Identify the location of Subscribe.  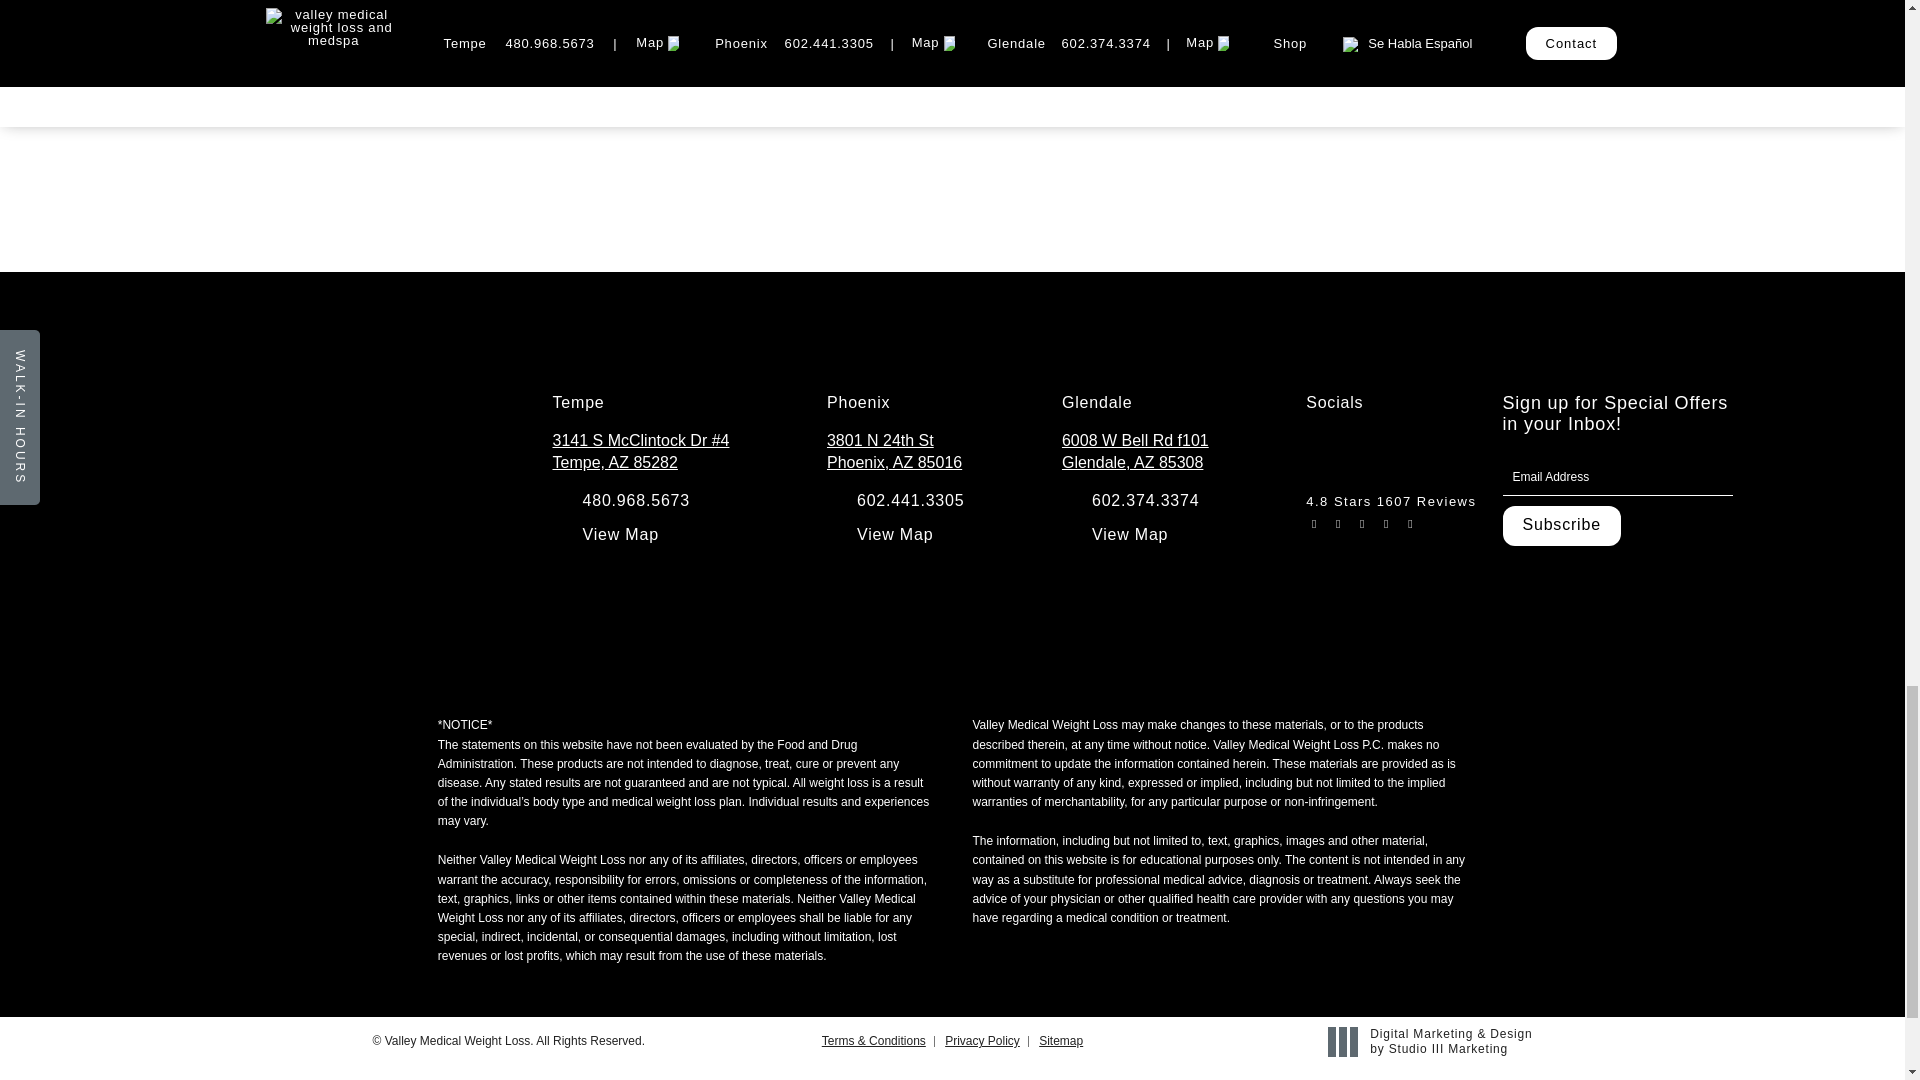
(1560, 526).